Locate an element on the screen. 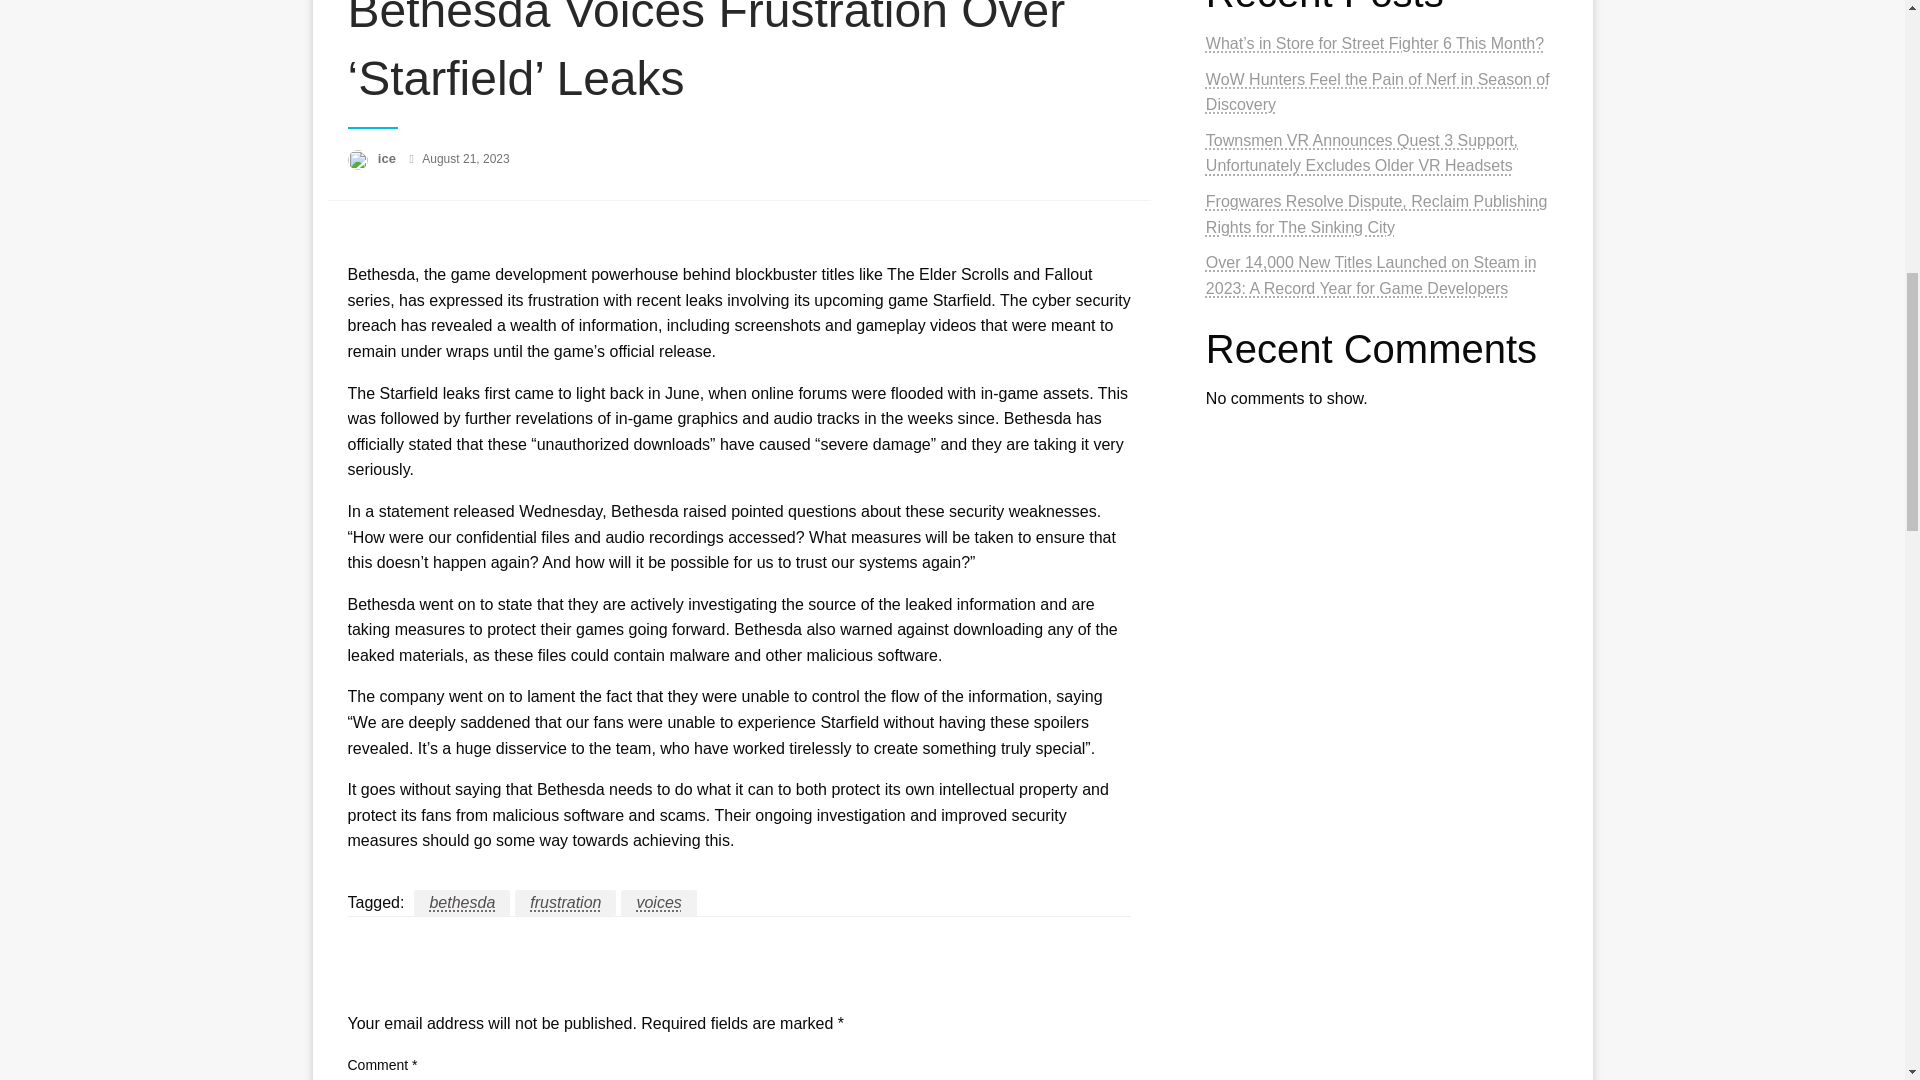 This screenshot has width=1920, height=1080. bethesda is located at coordinates (462, 902).